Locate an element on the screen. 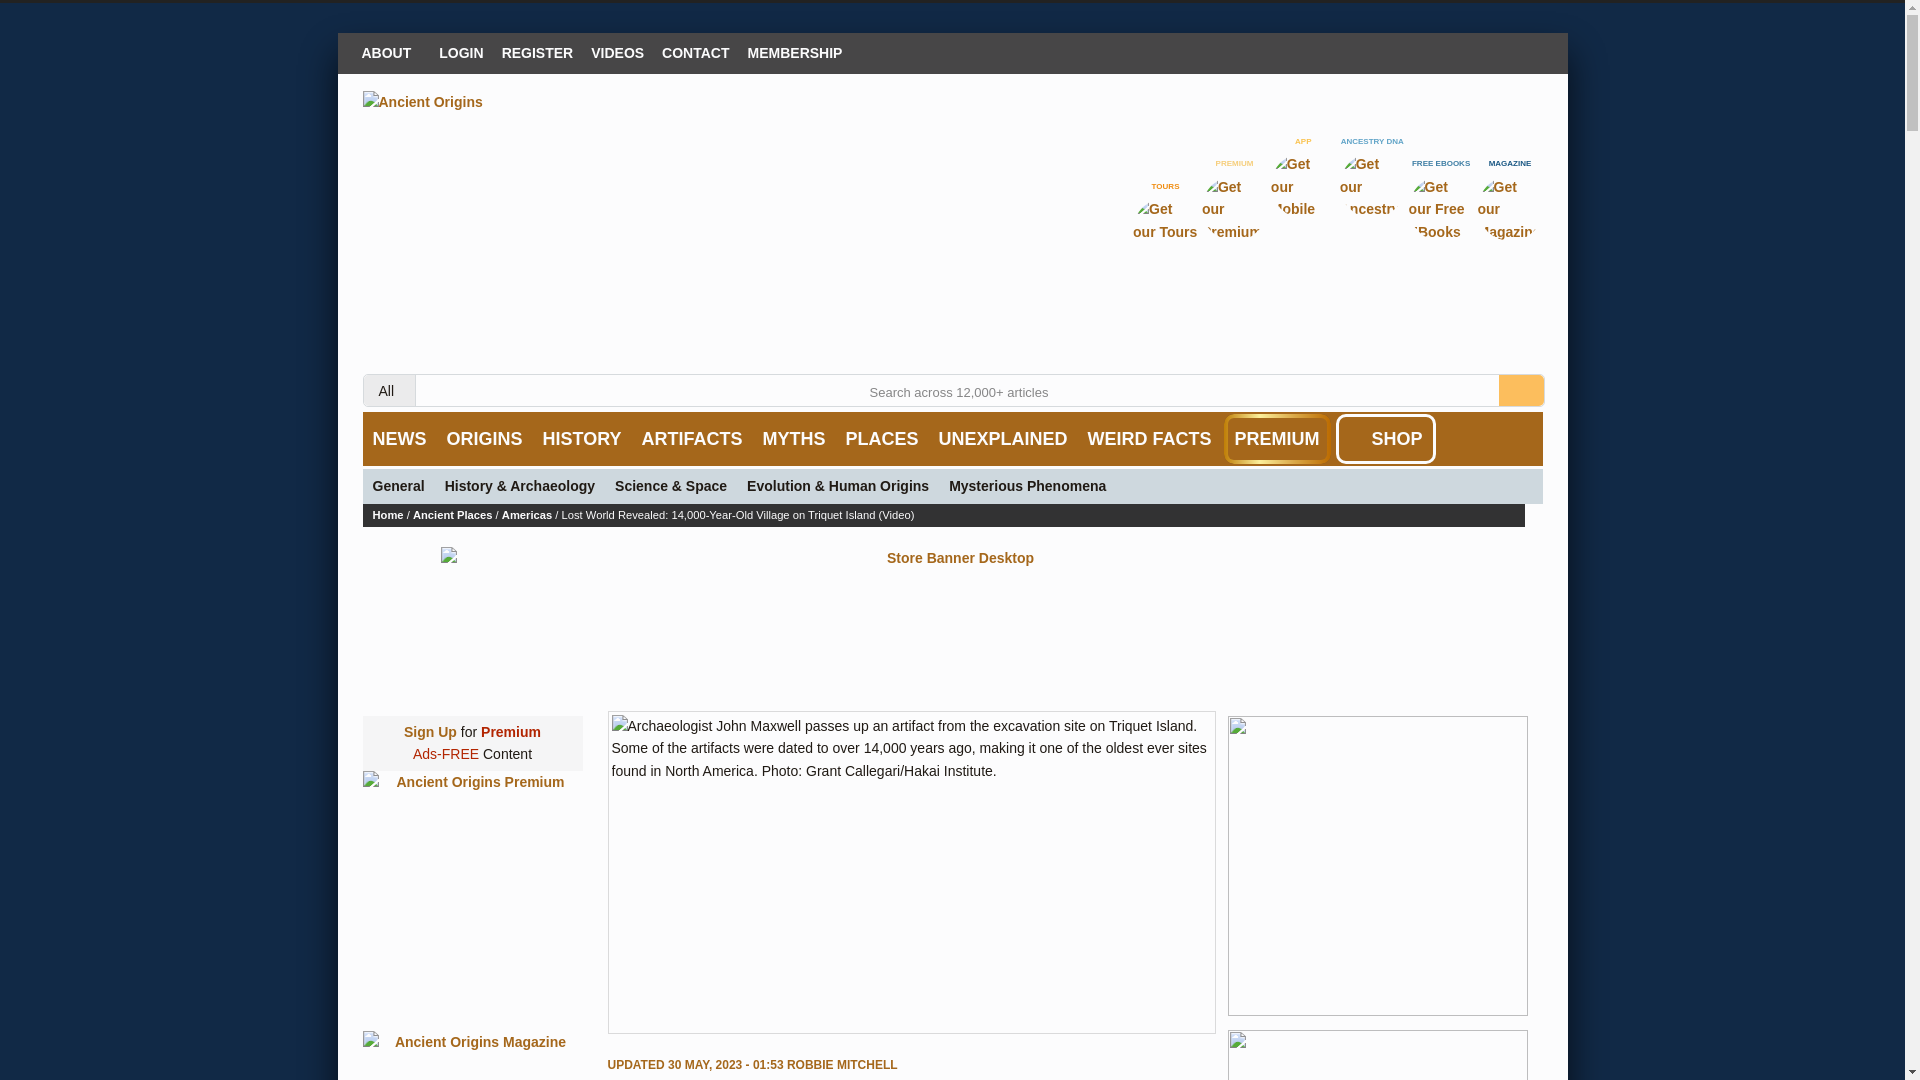 The image size is (1920, 1080). Login is located at coordinates (460, 52).